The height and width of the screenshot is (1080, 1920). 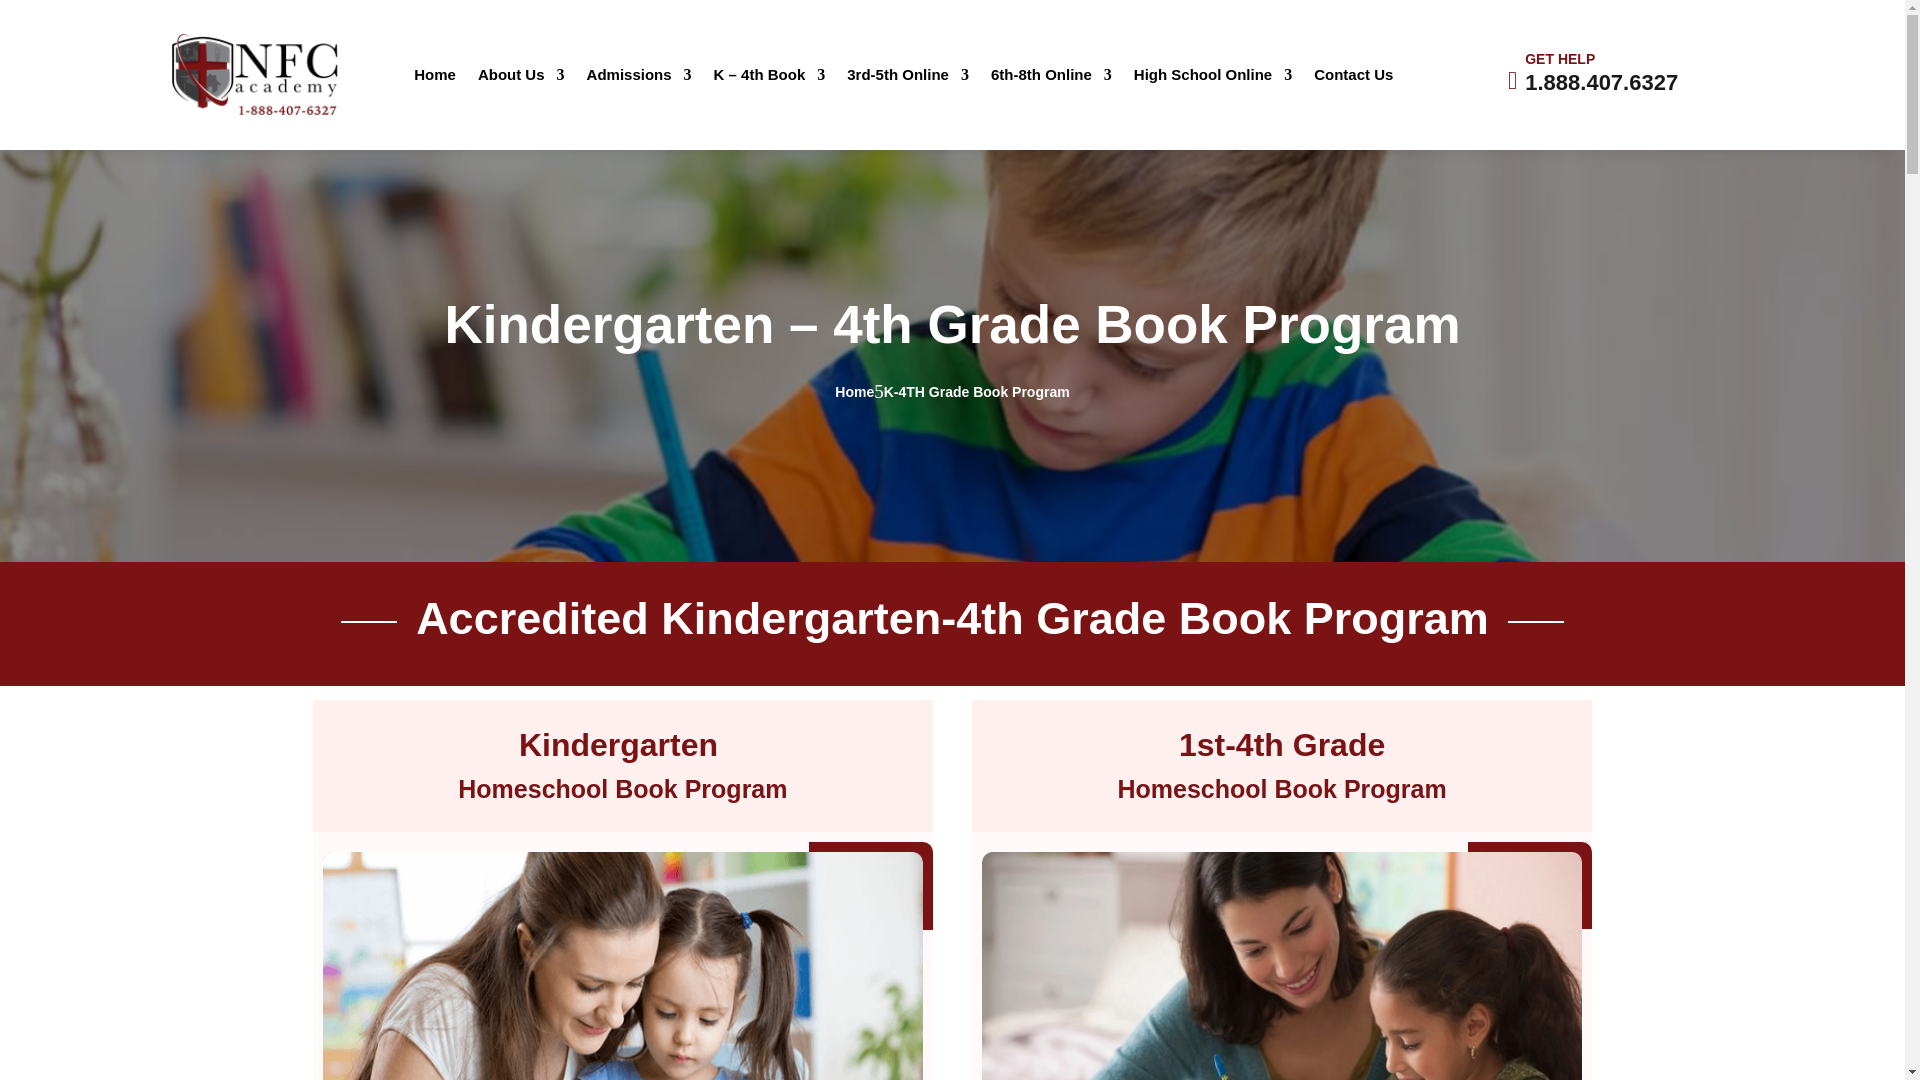 What do you see at coordinates (435, 78) in the screenshot?
I see `Home` at bounding box center [435, 78].